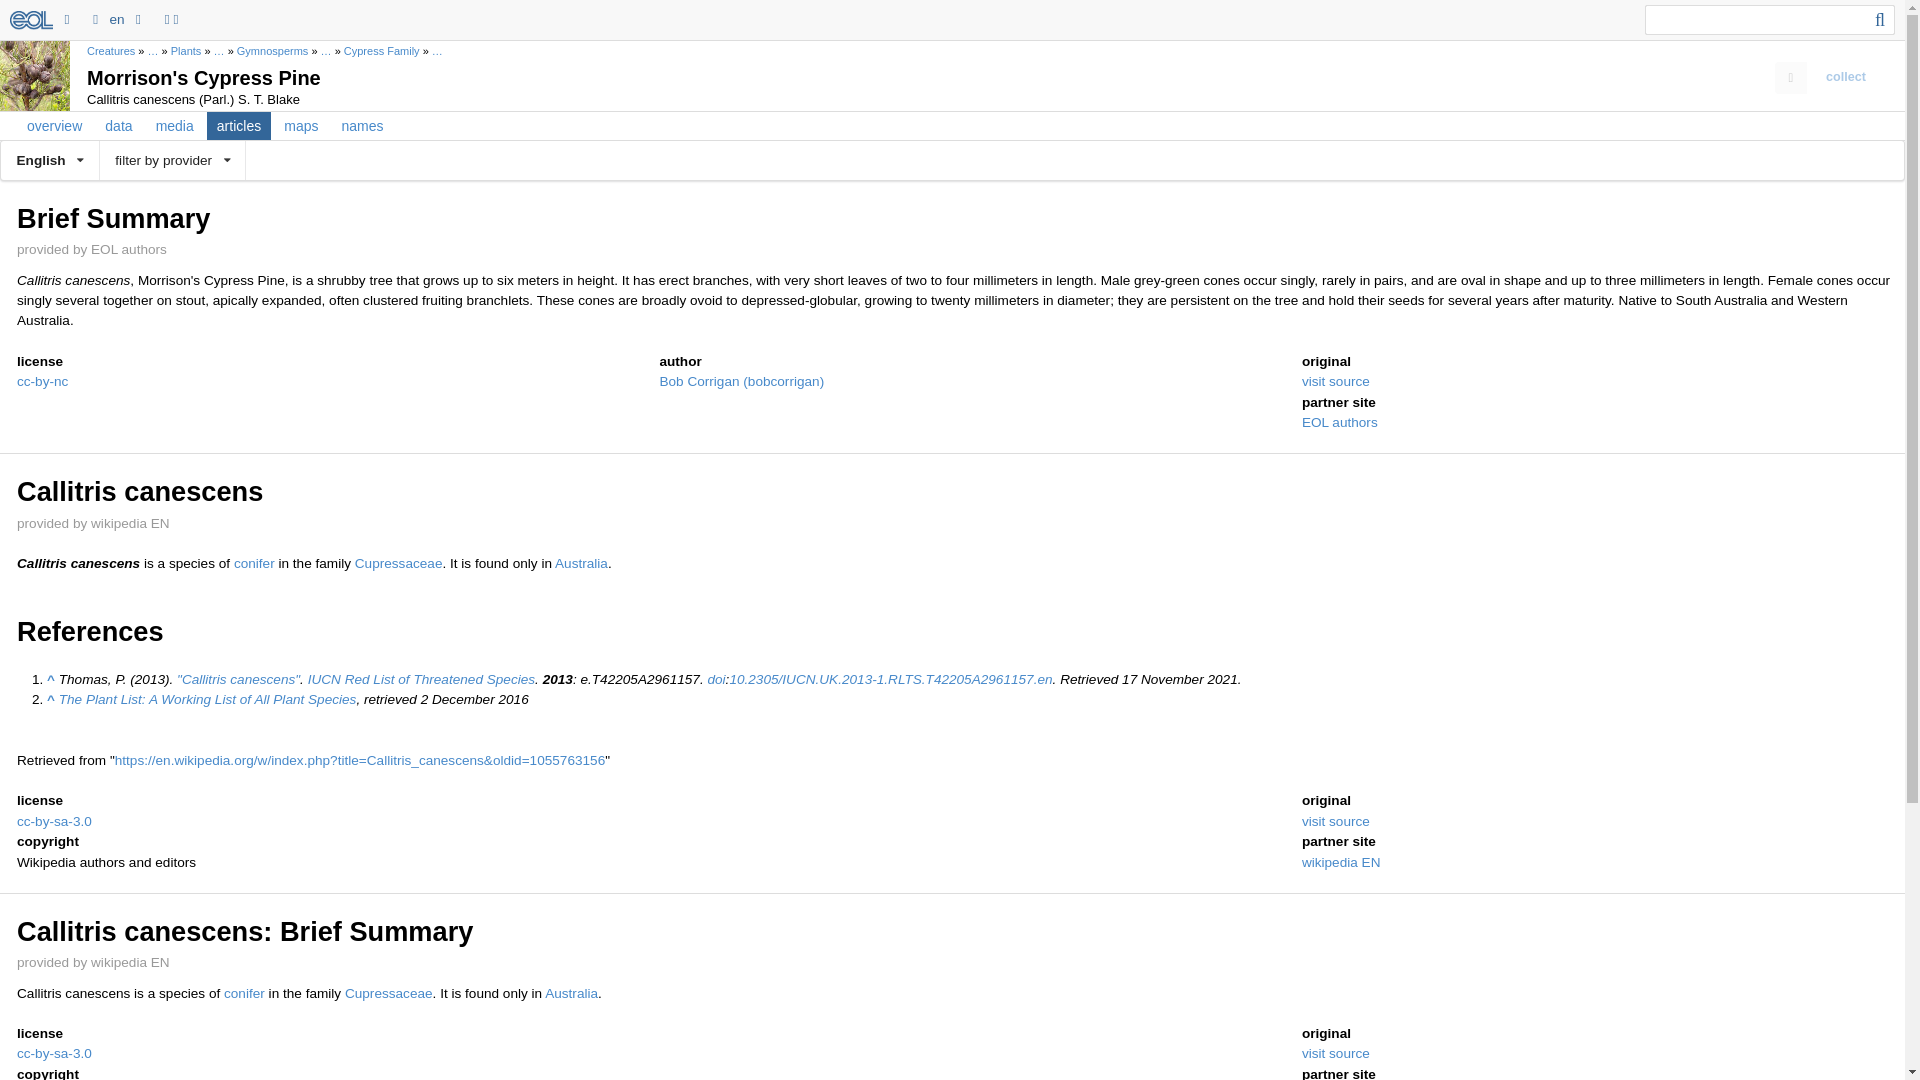  Describe the element at coordinates (389, 994) in the screenshot. I see `Cupressaceae` at that location.